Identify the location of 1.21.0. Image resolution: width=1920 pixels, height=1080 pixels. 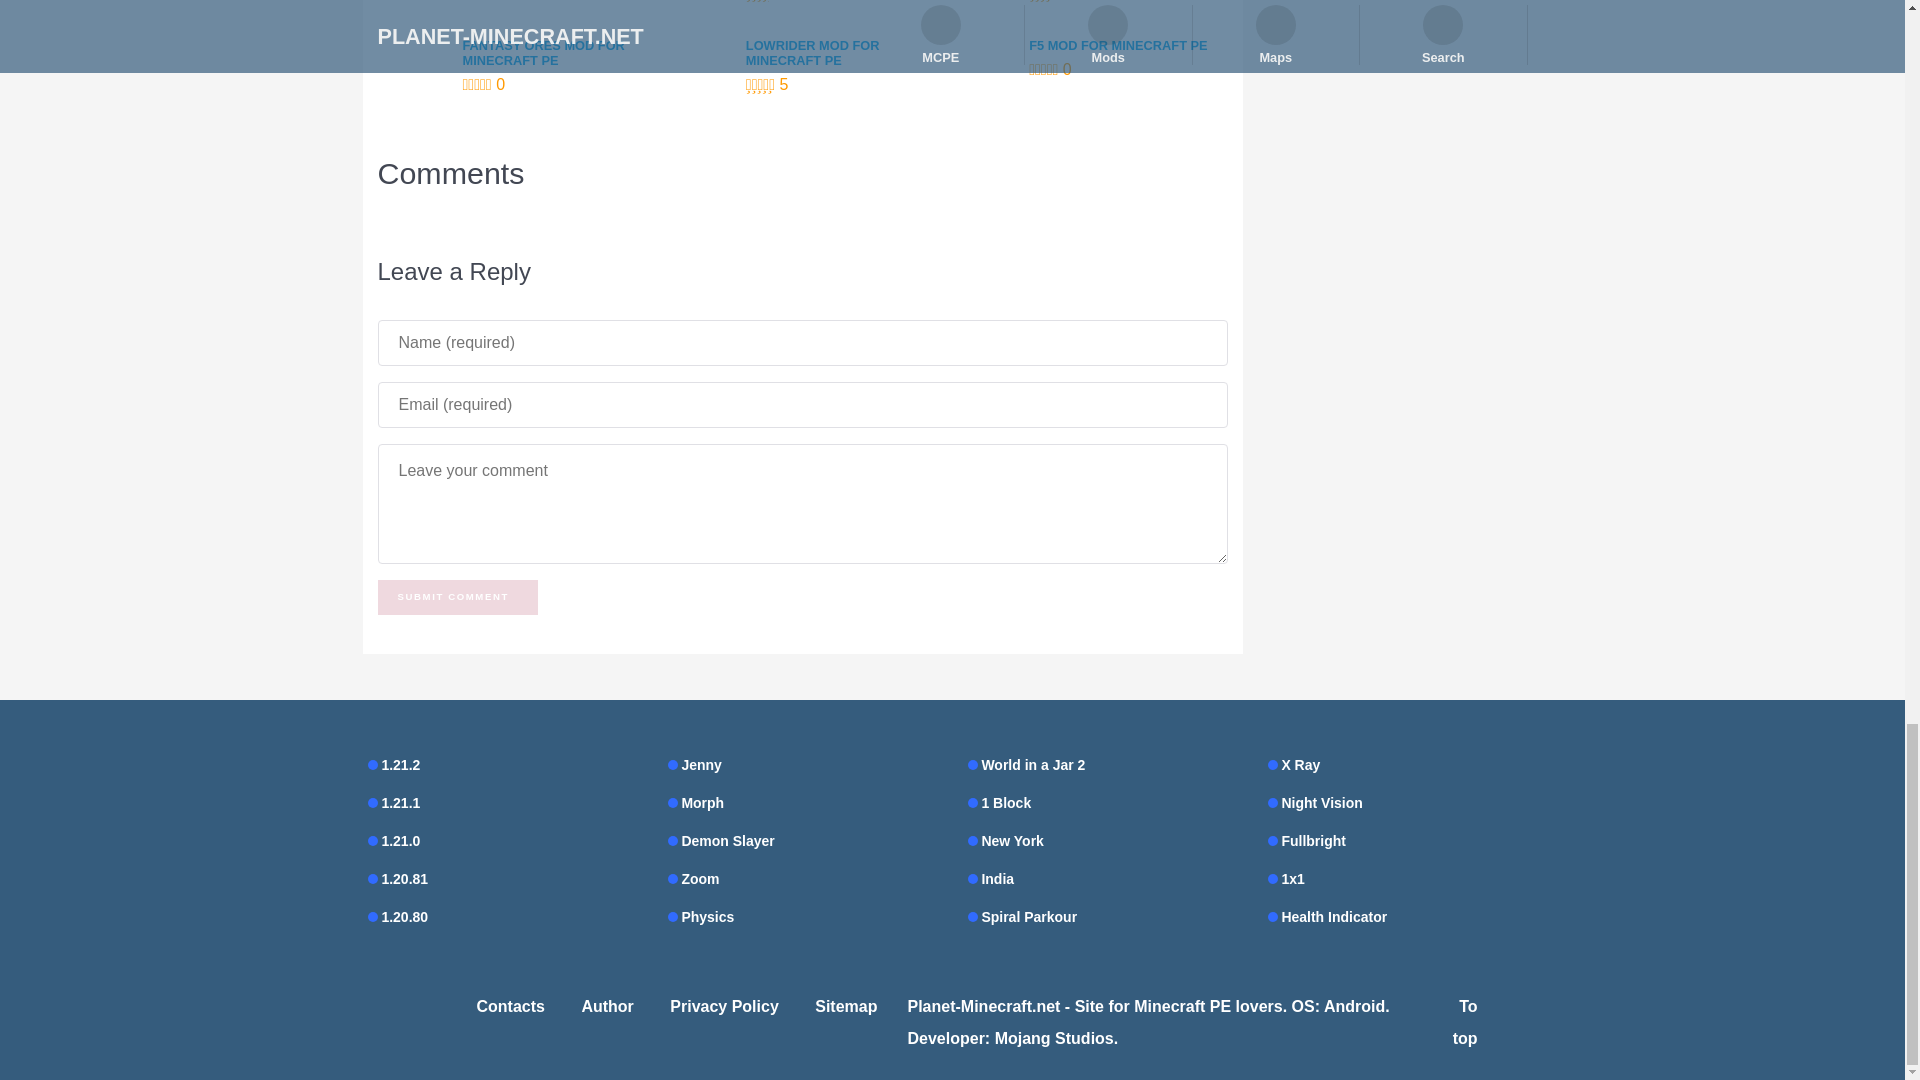
(502, 841).